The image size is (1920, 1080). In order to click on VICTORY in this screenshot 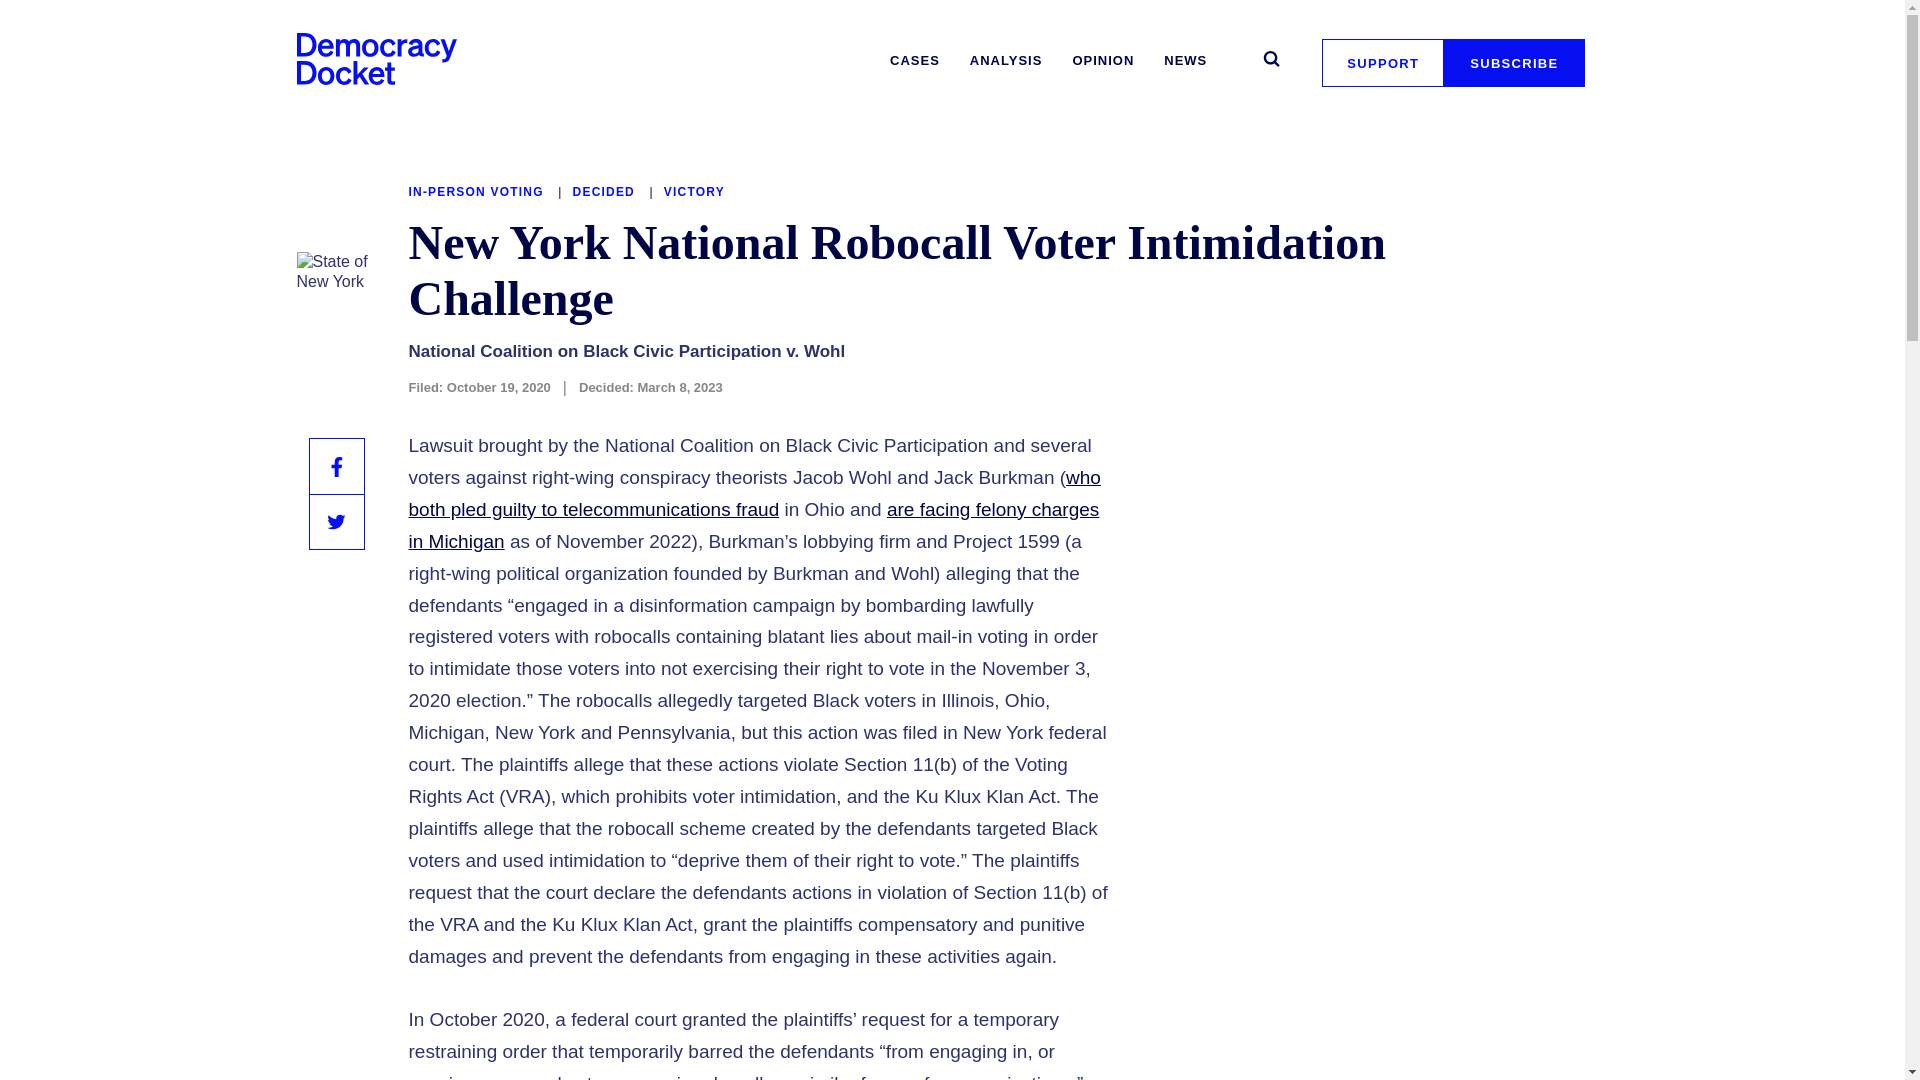, I will do `click(694, 191)`.